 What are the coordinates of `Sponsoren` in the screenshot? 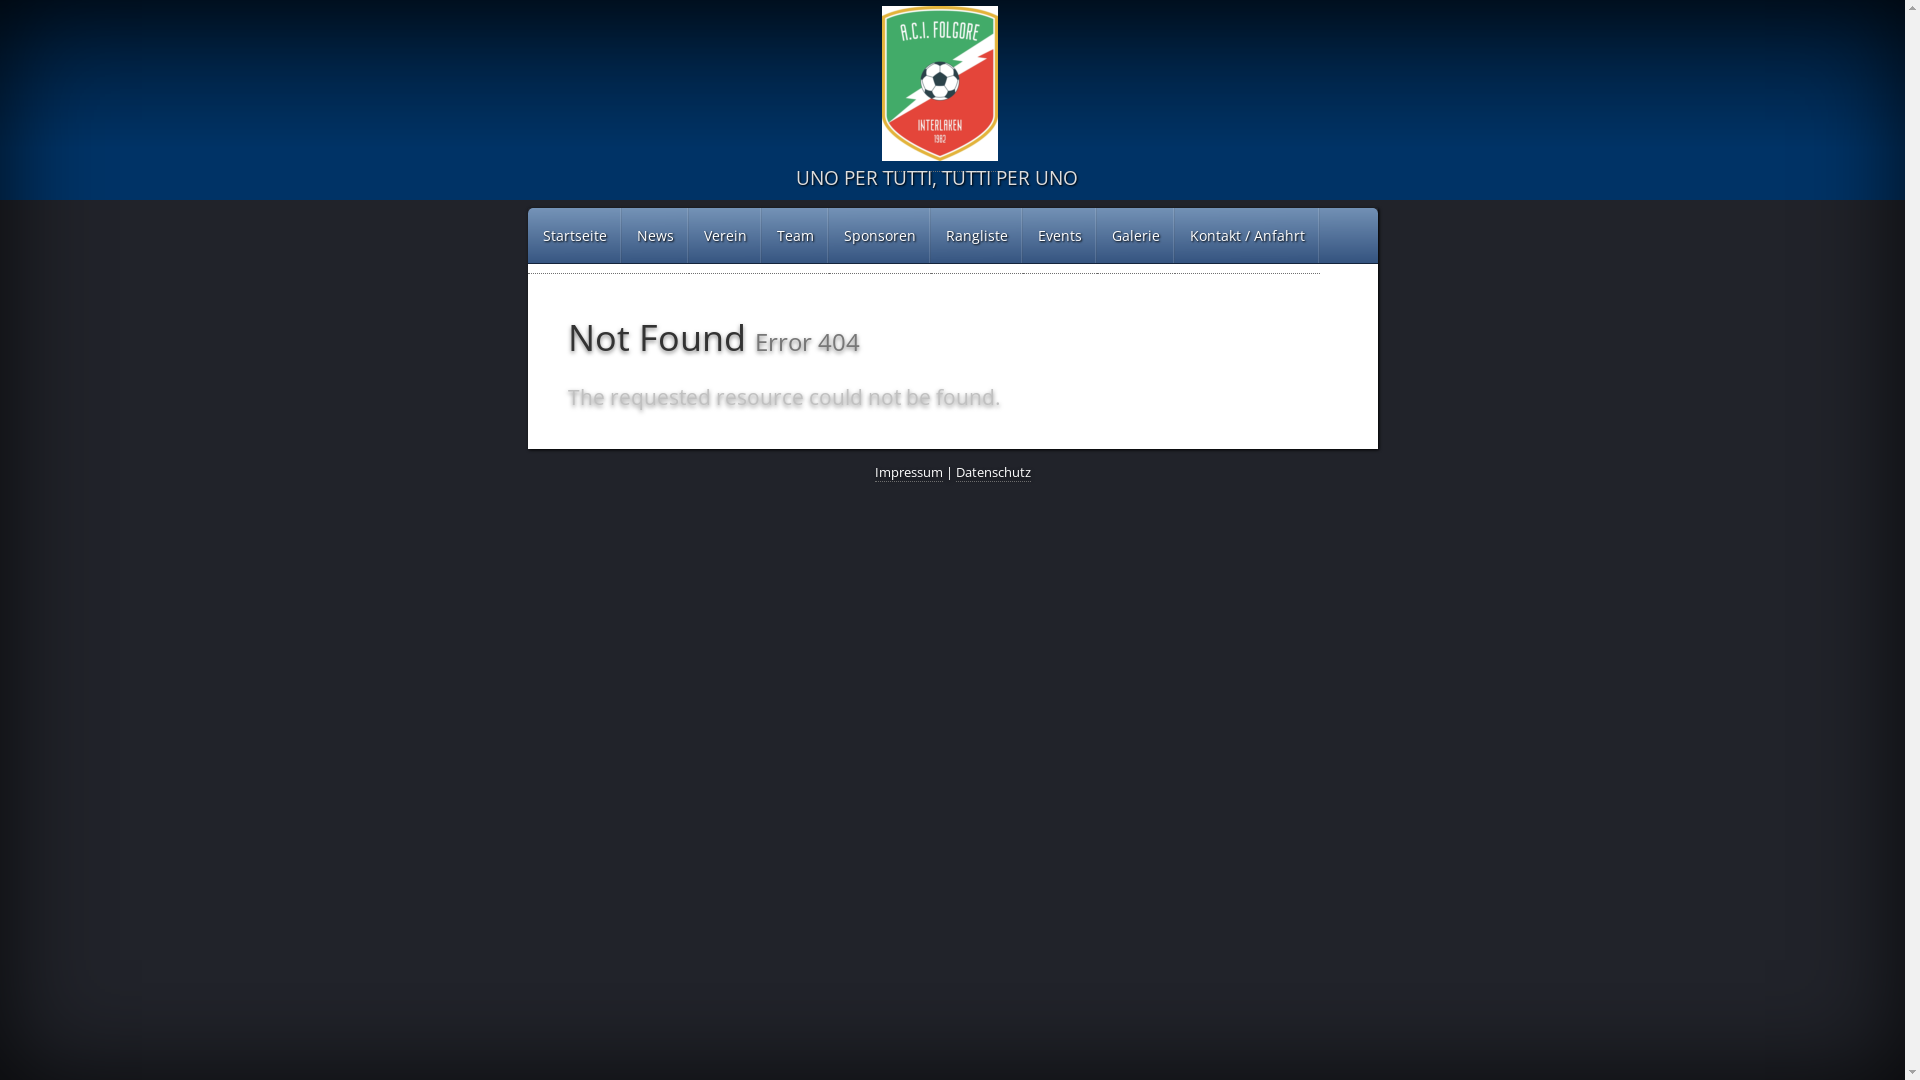 It's located at (879, 241).